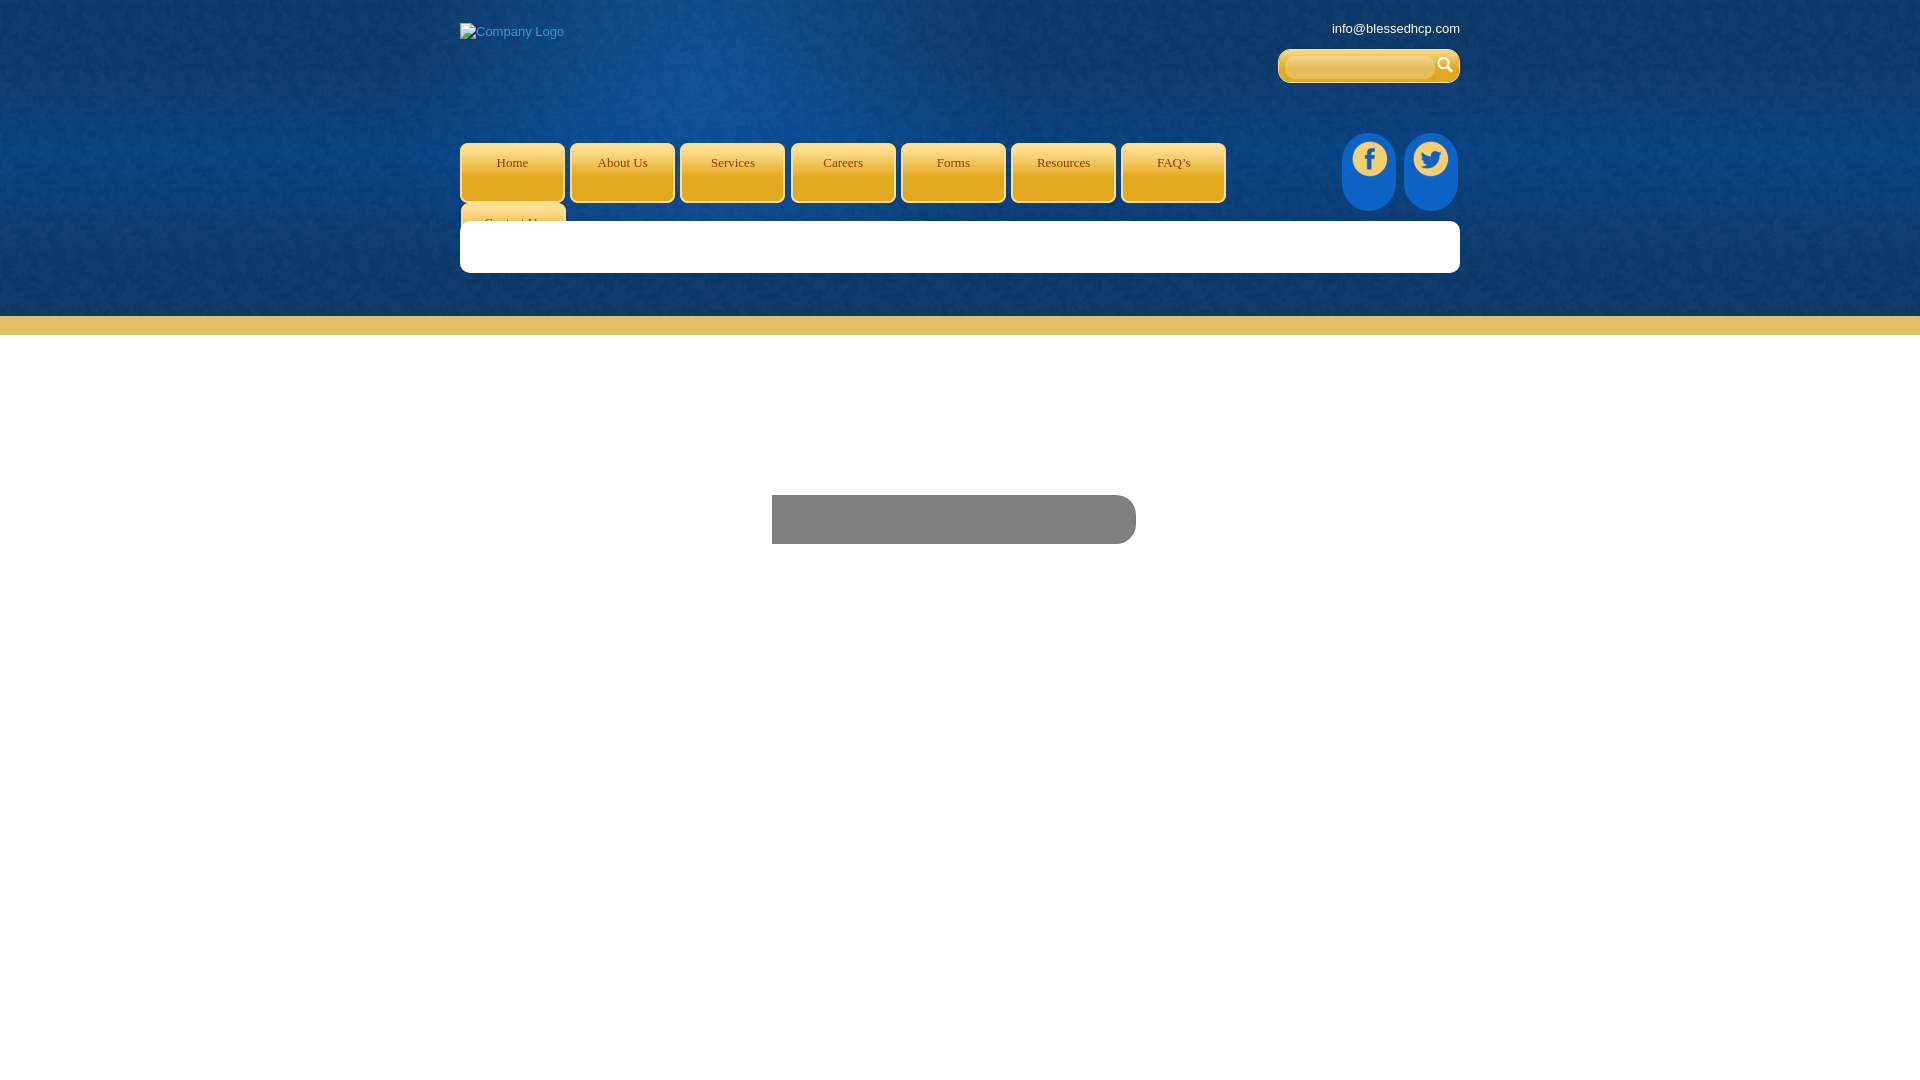  What do you see at coordinates (512, 172) in the screenshot?
I see `Home` at bounding box center [512, 172].